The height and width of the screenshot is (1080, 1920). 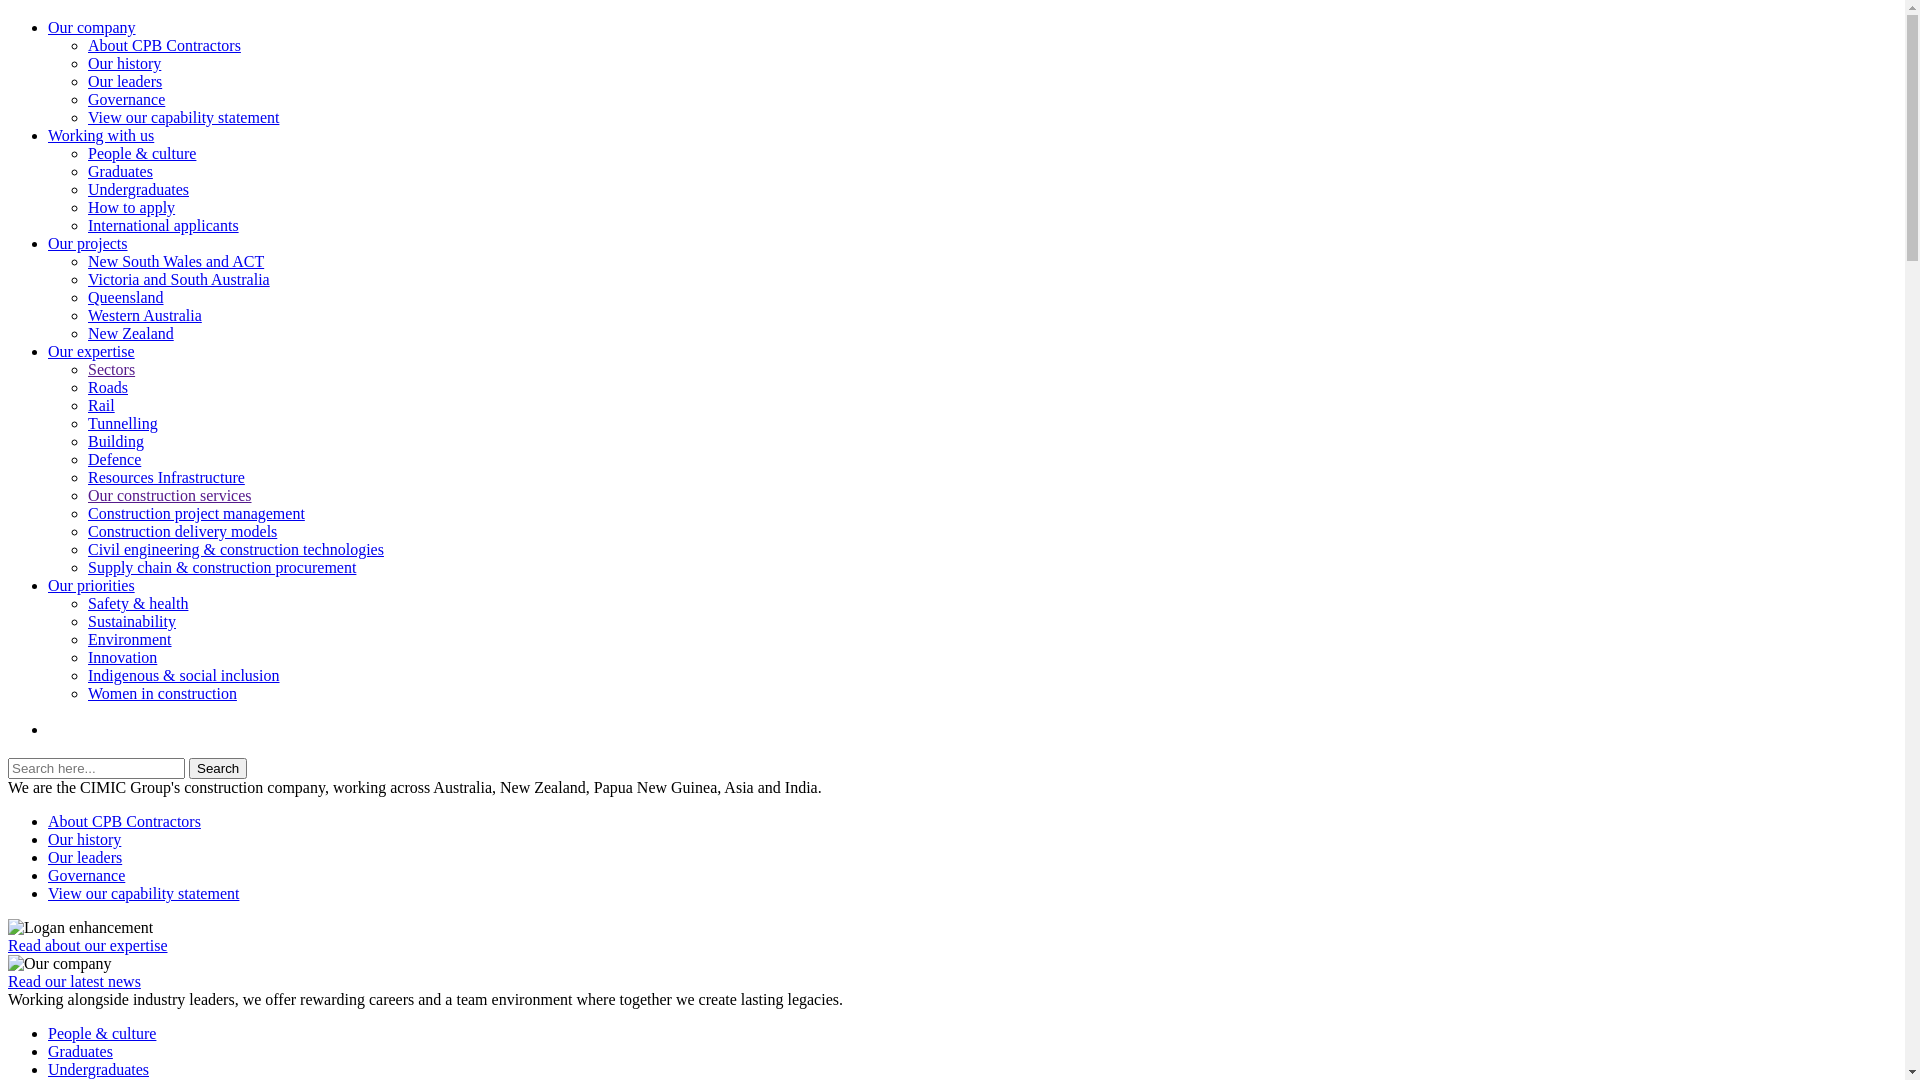 I want to click on About CPB Contractors, so click(x=124, y=822).